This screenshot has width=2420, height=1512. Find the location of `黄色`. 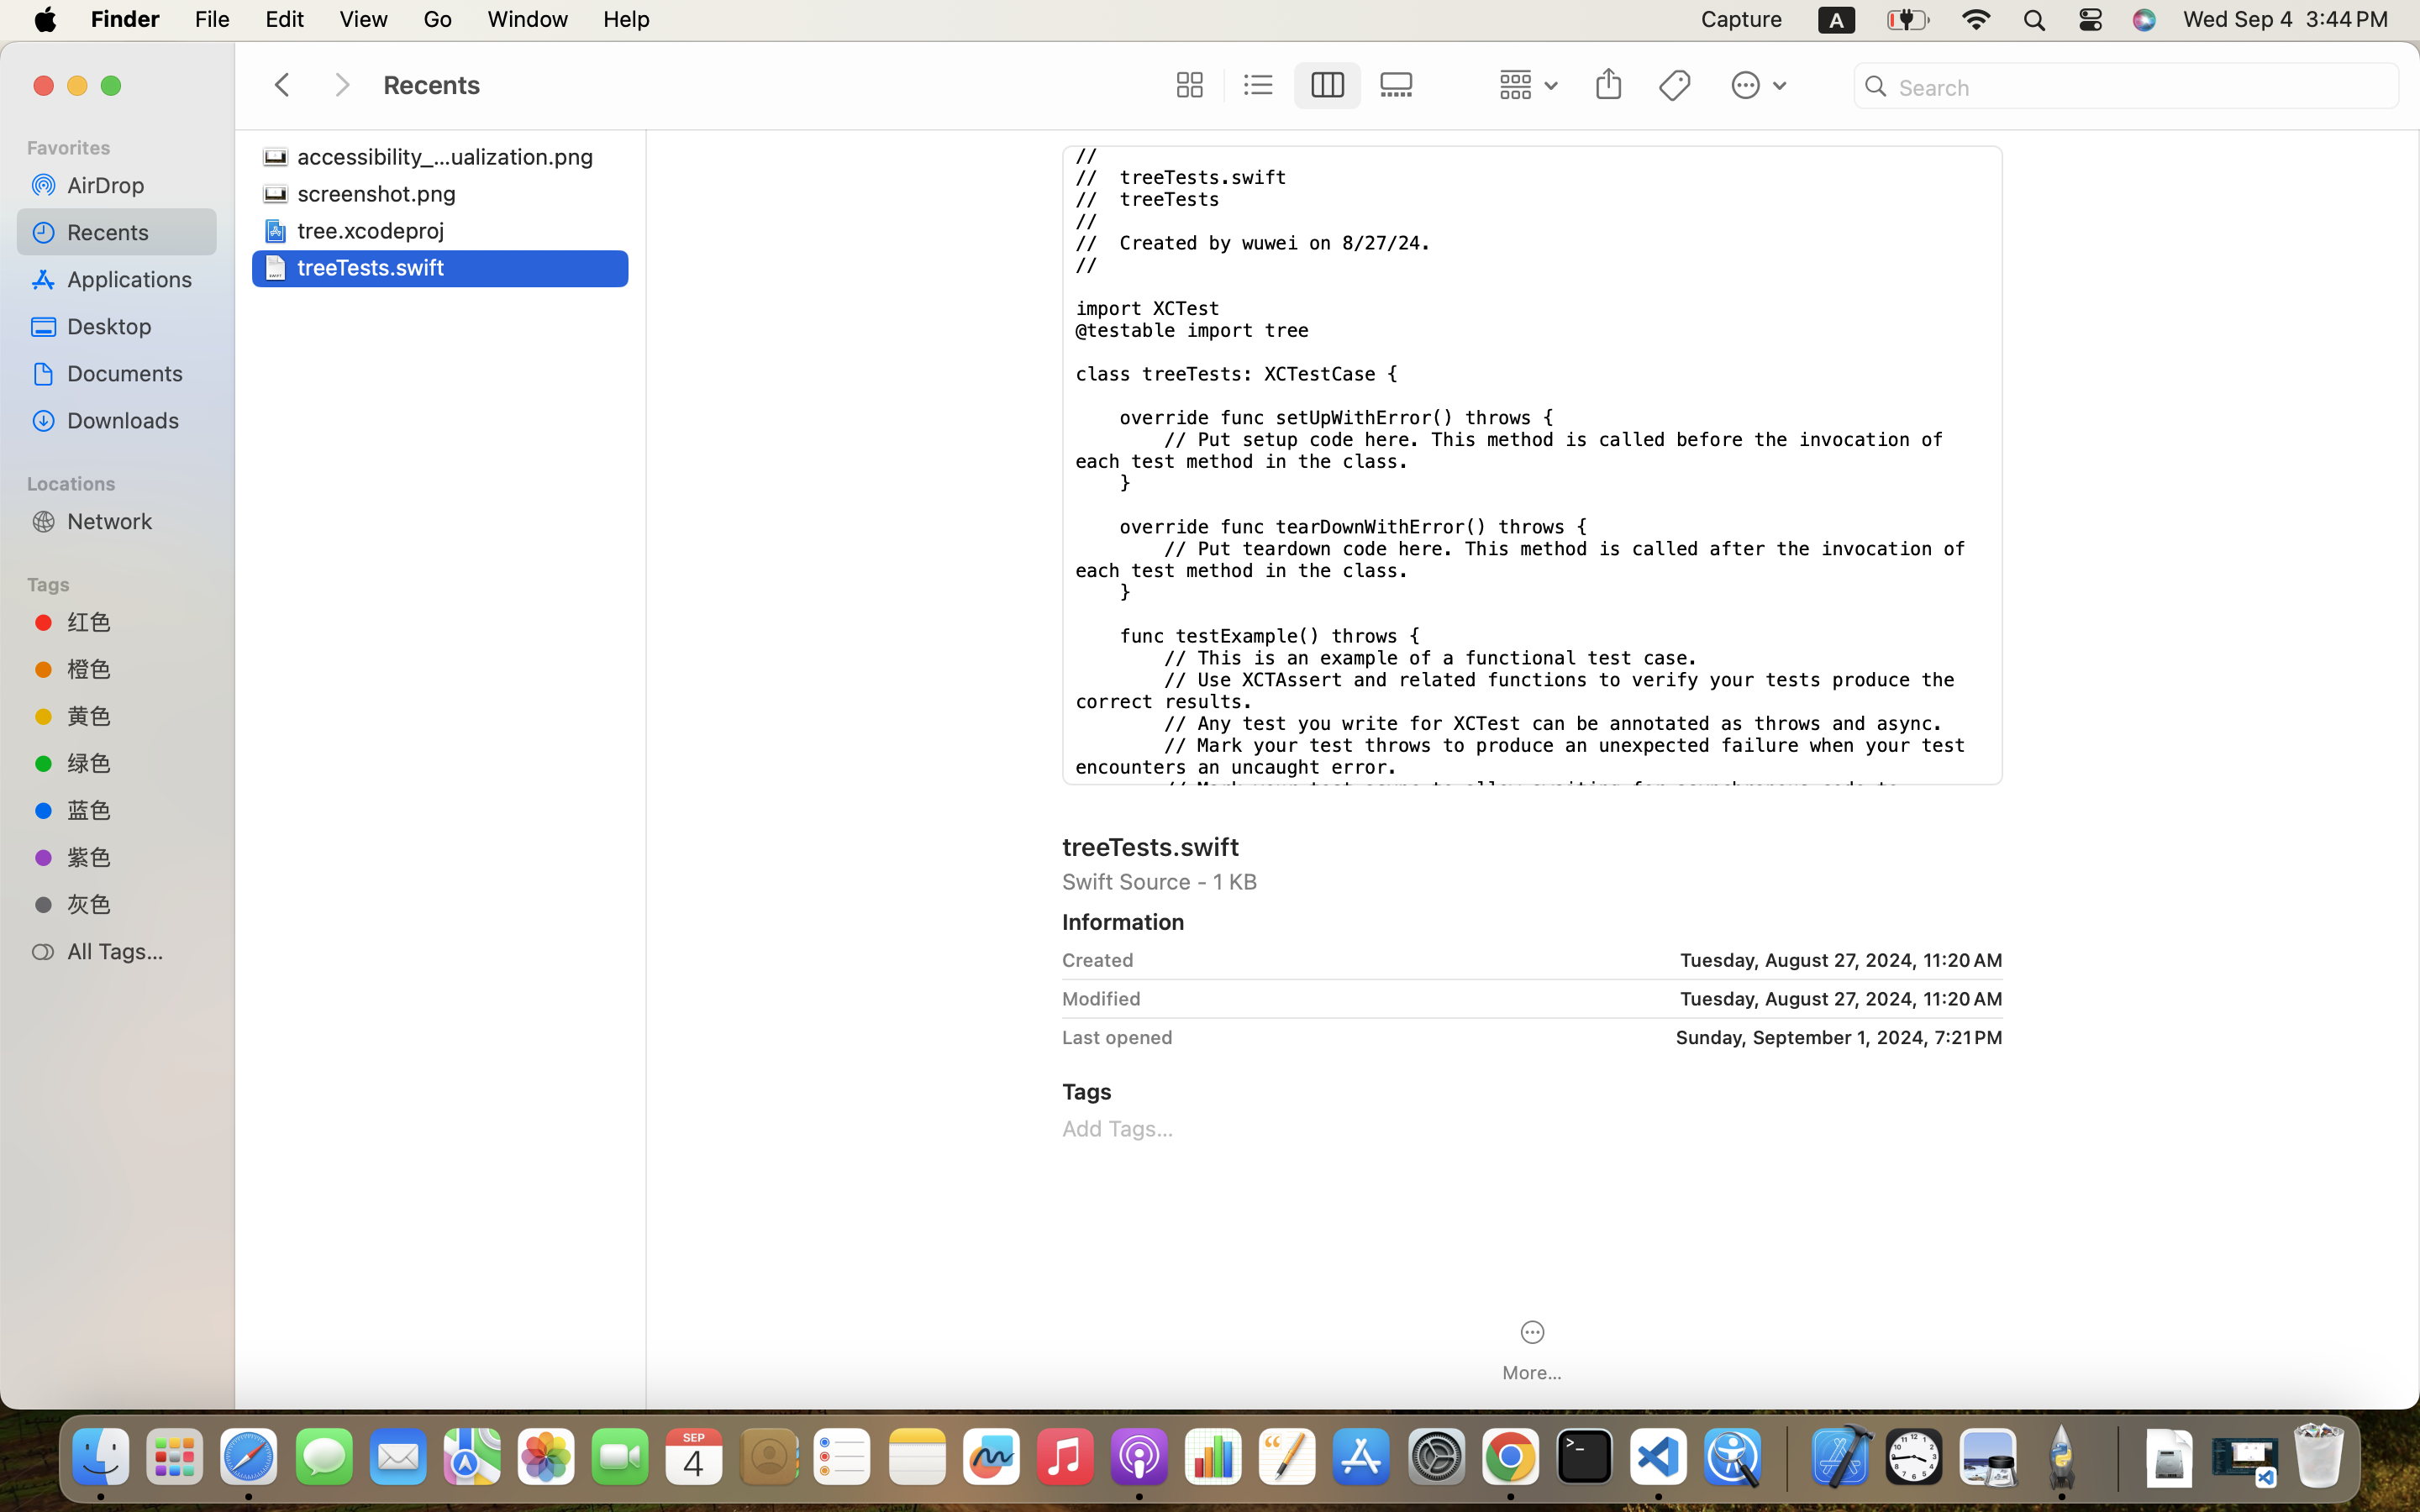

黄色 is located at coordinates (135, 716).